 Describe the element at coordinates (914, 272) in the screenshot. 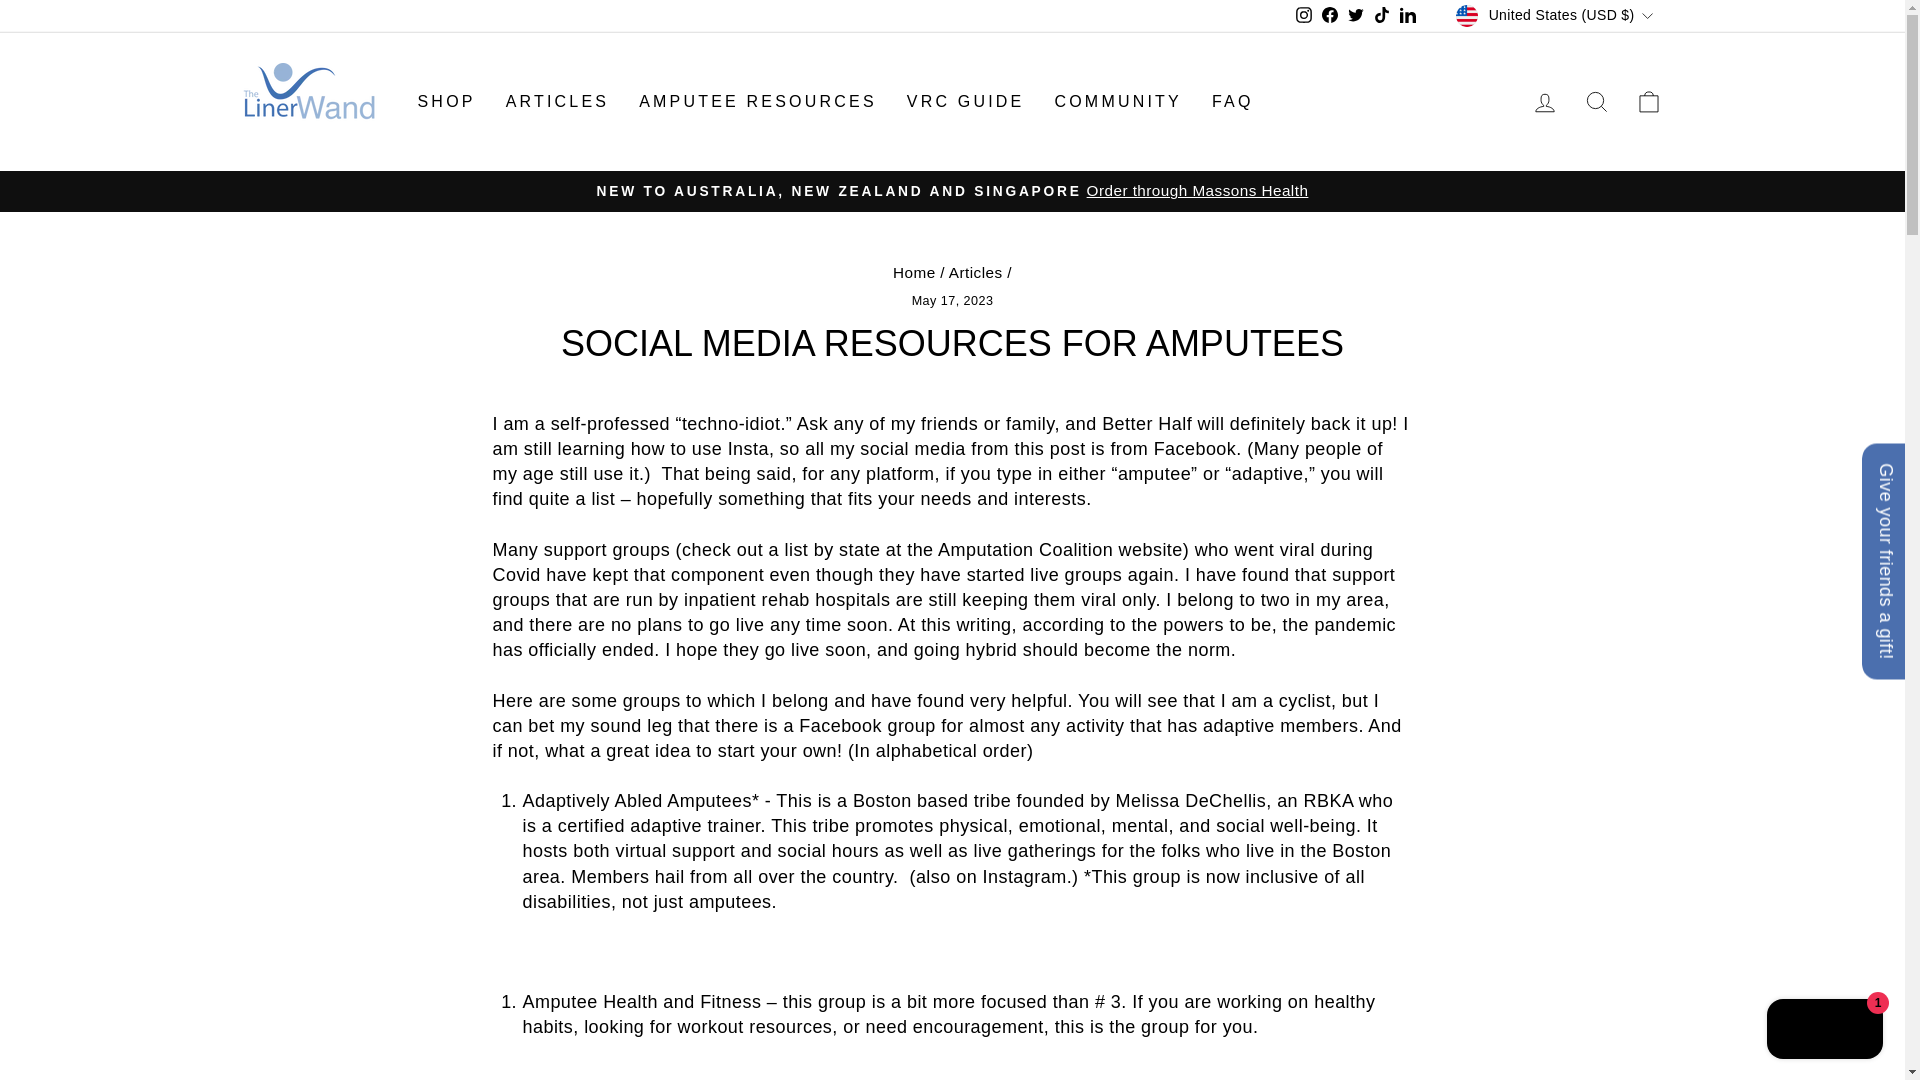

I see `Back to the frontpage` at that location.